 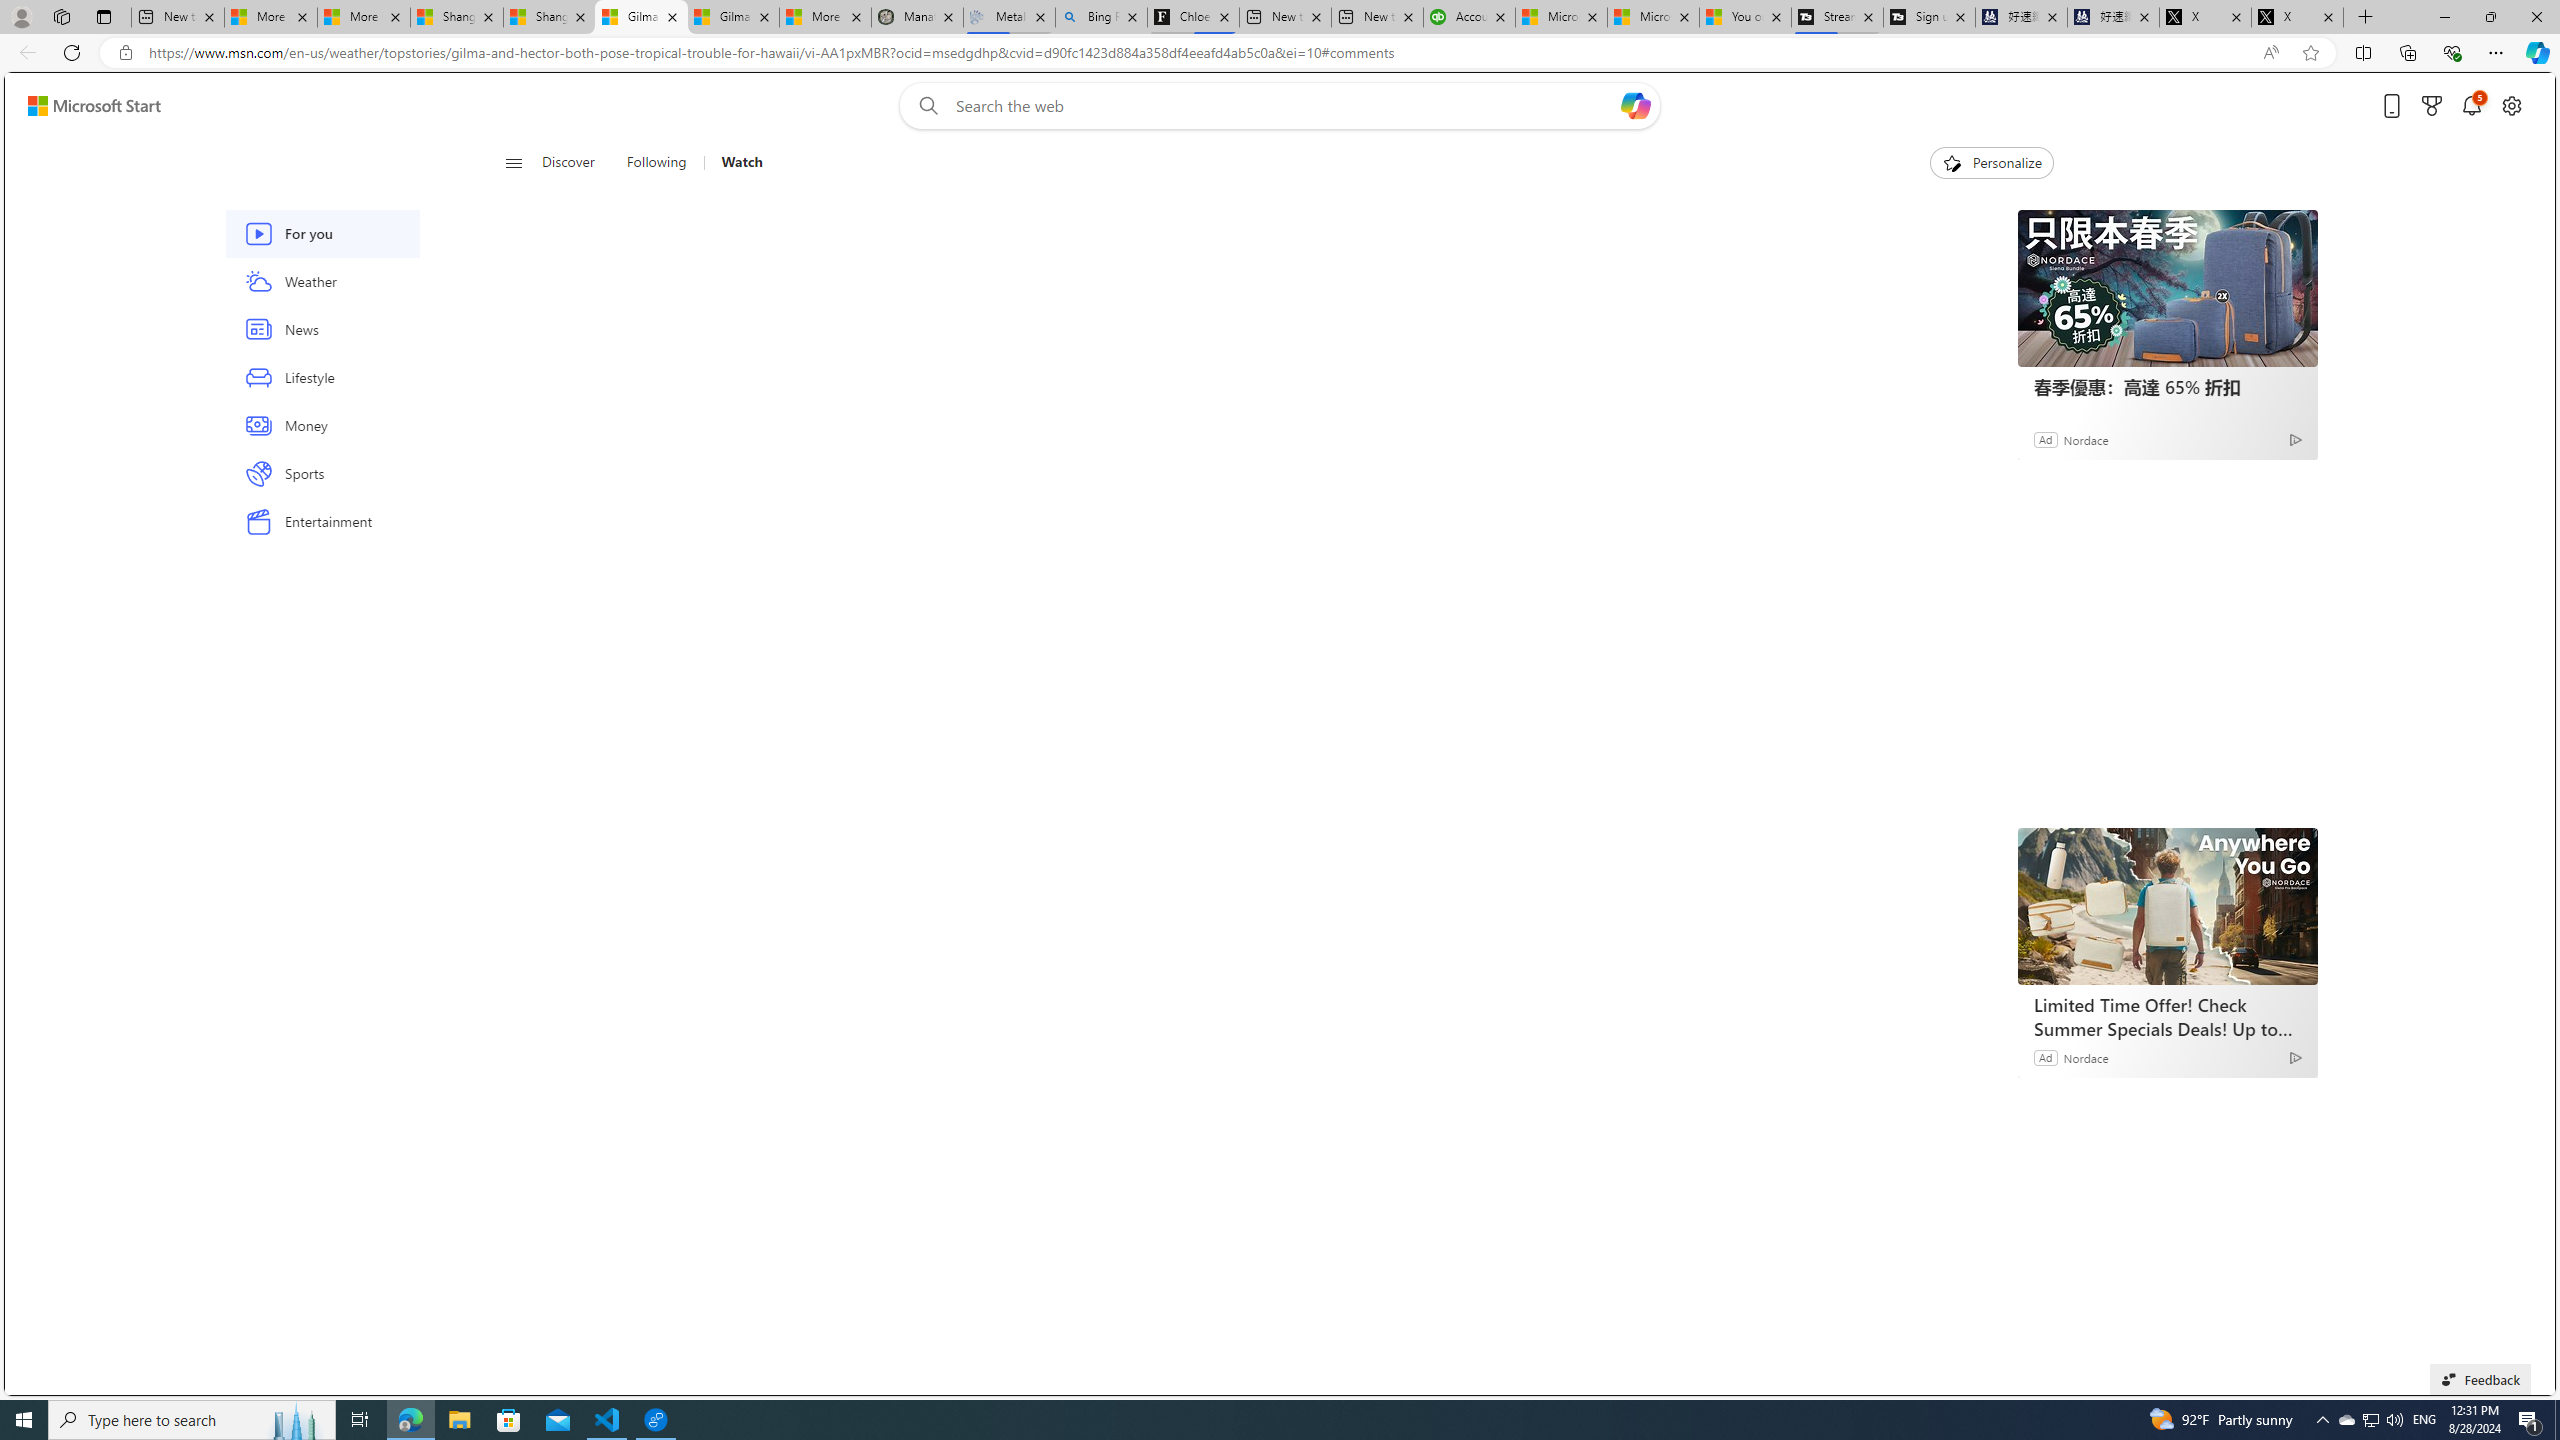 I want to click on Accounting Software for Accountants, CPAs and Bookkeepers, so click(x=1469, y=17).